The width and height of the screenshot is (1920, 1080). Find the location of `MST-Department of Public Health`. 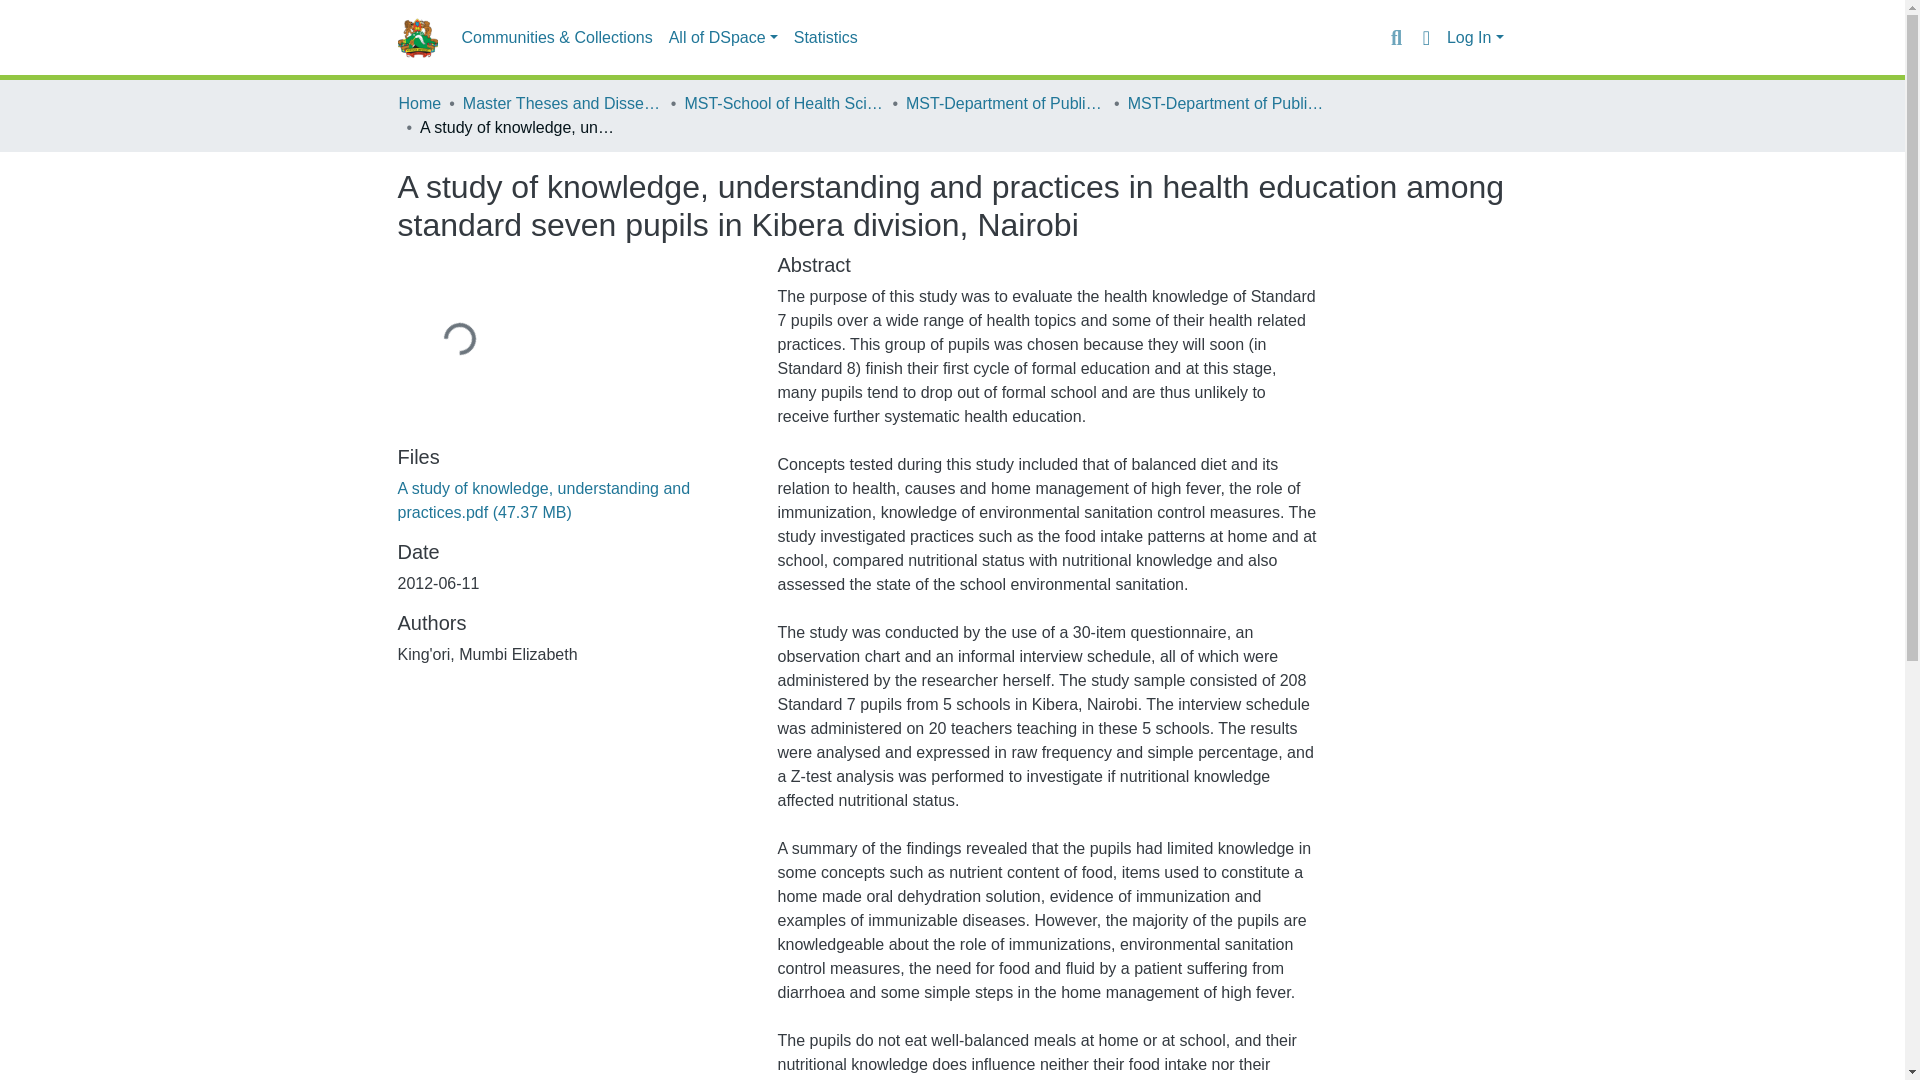

MST-Department of Public Health is located at coordinates (1228, 103).